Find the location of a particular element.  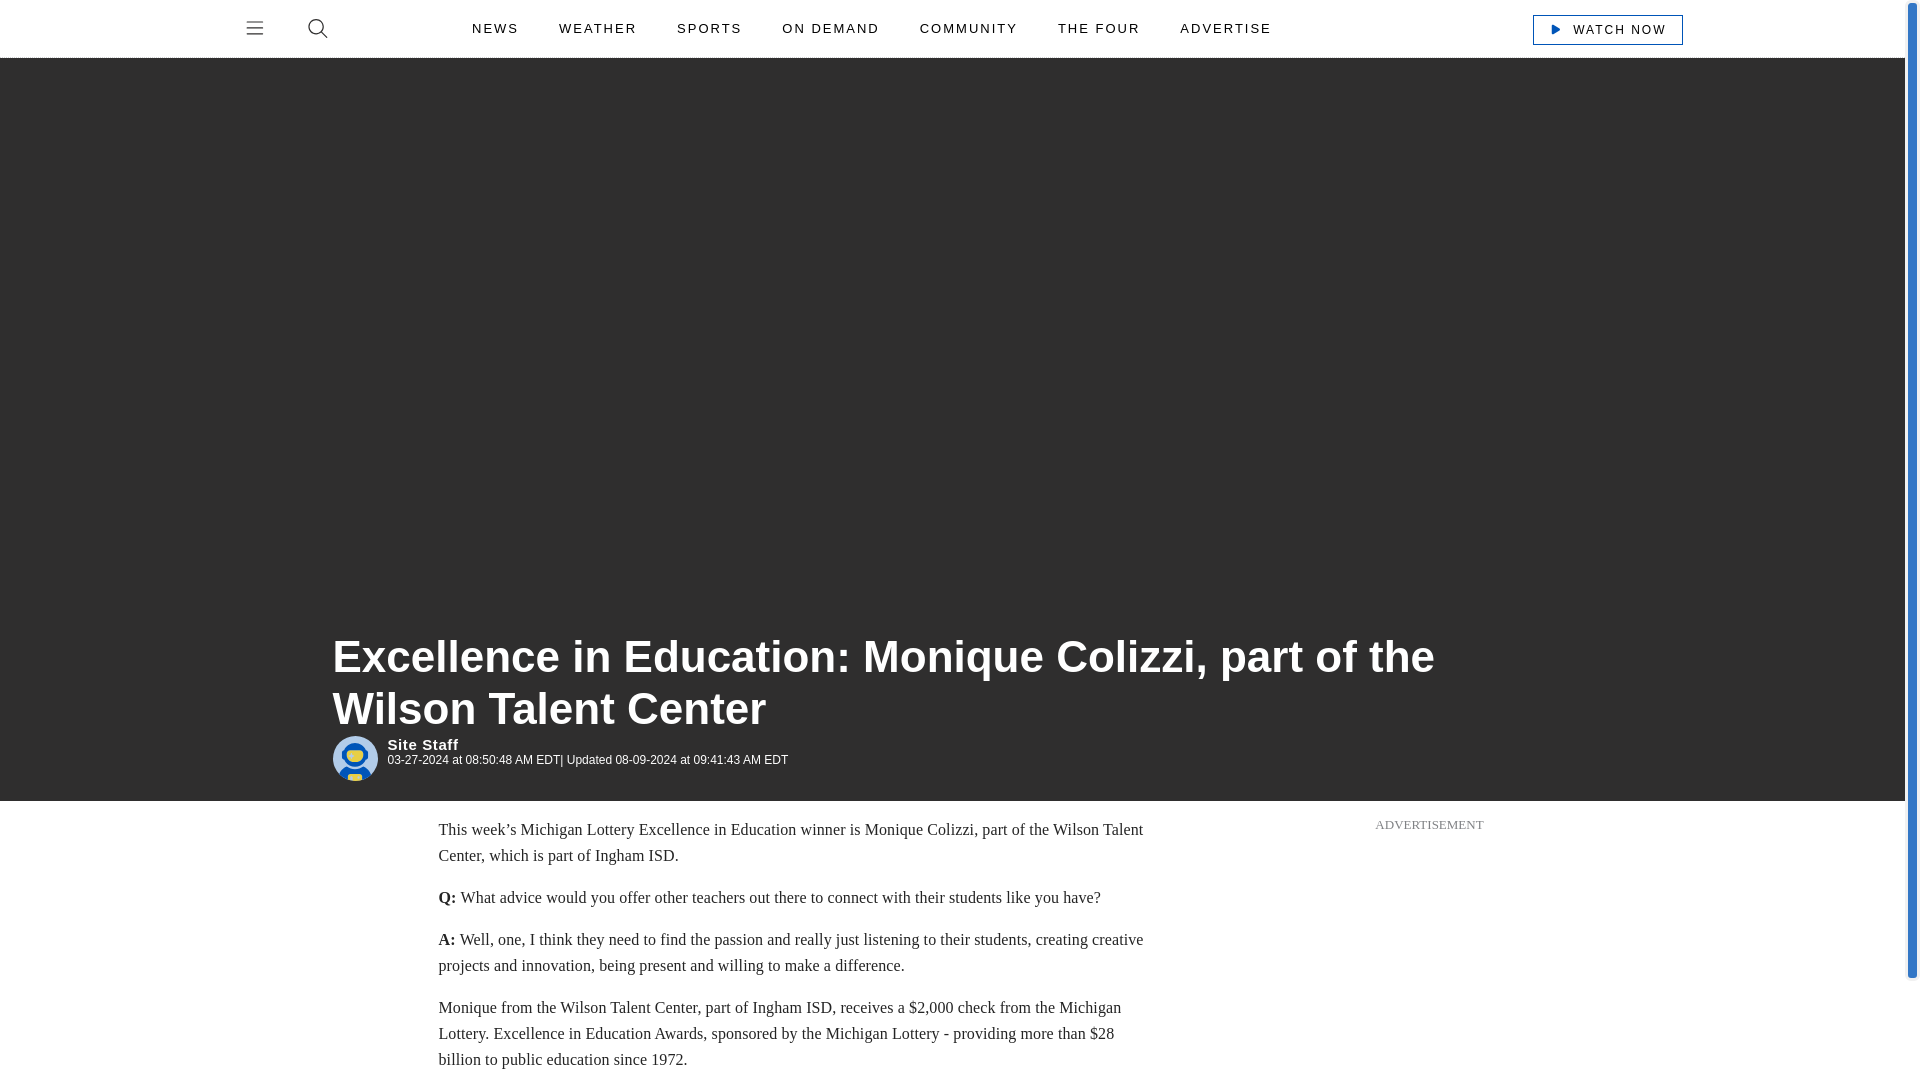

WATCH NOW is located at coordinates (1606, 29).